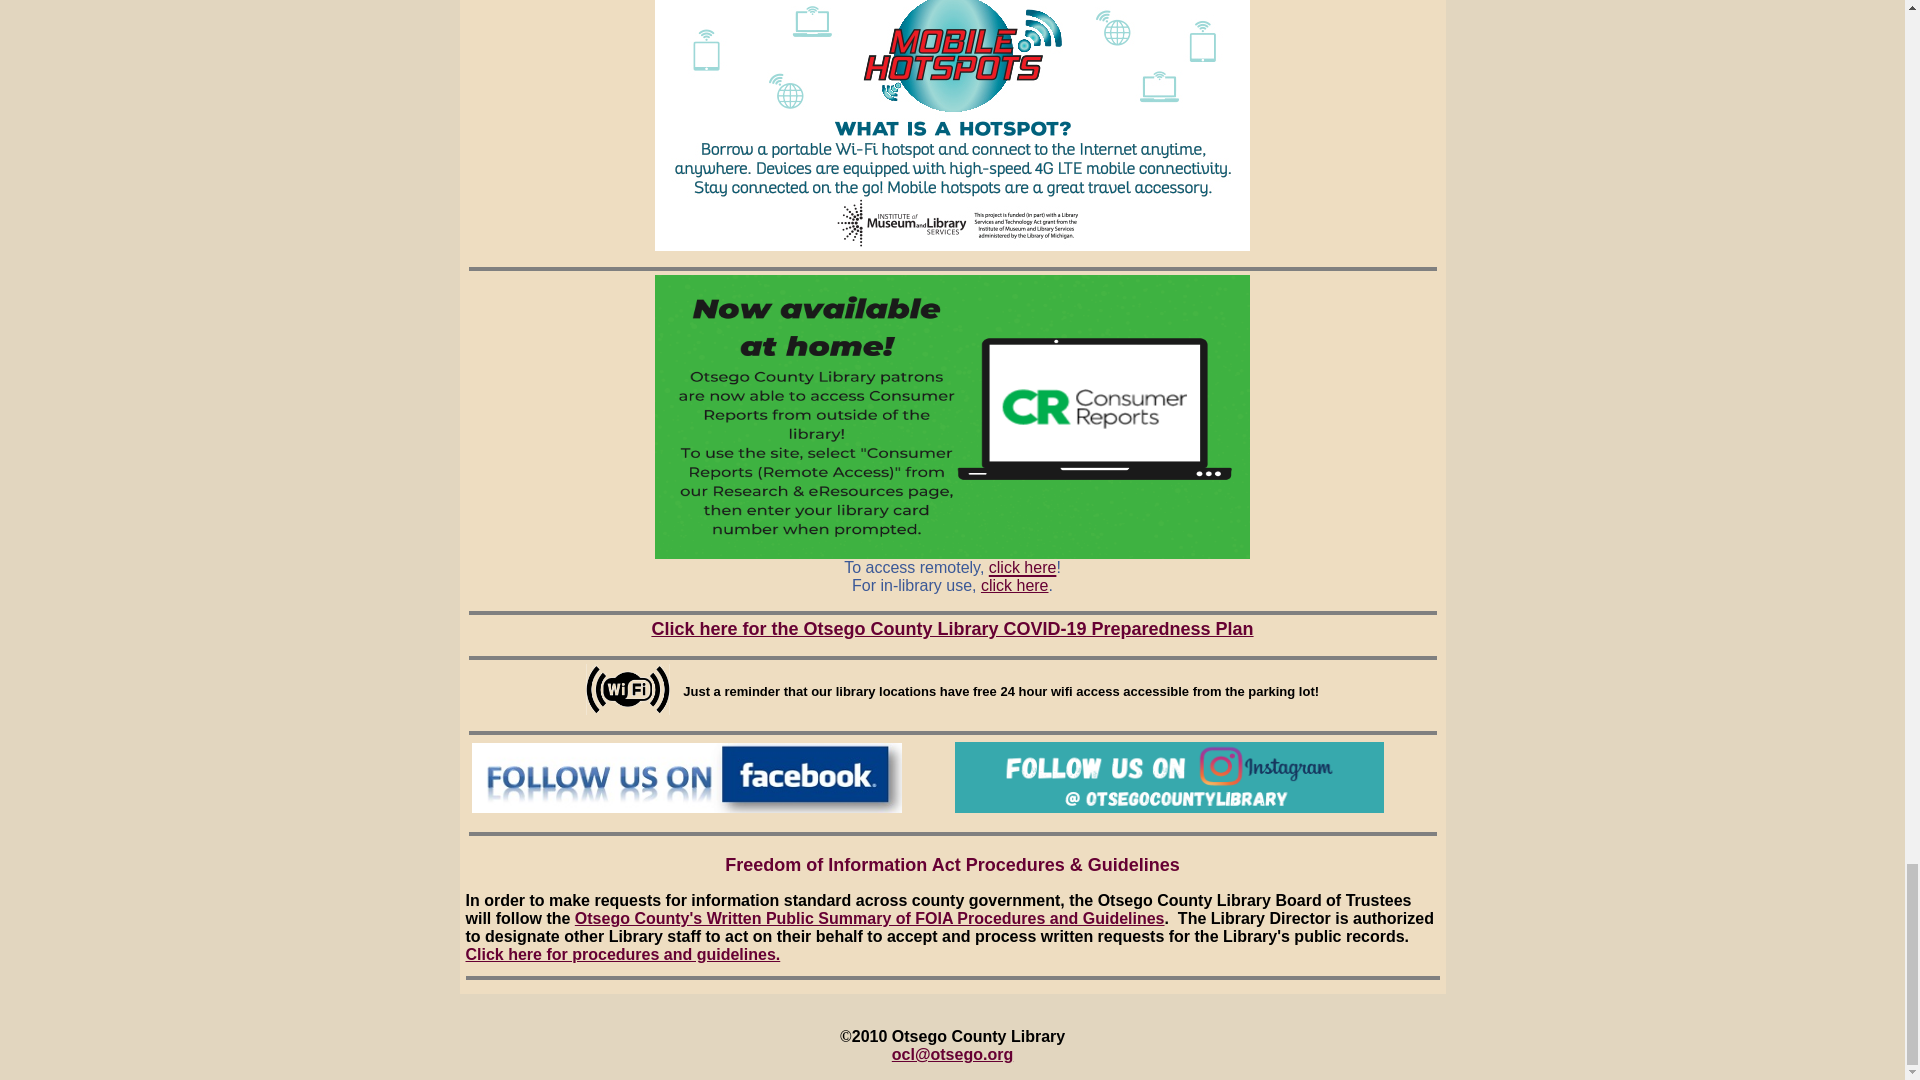 Image resolution: width=1920 pixels, height=1080 pixels. I want to click on click here, so click(1022, 564).